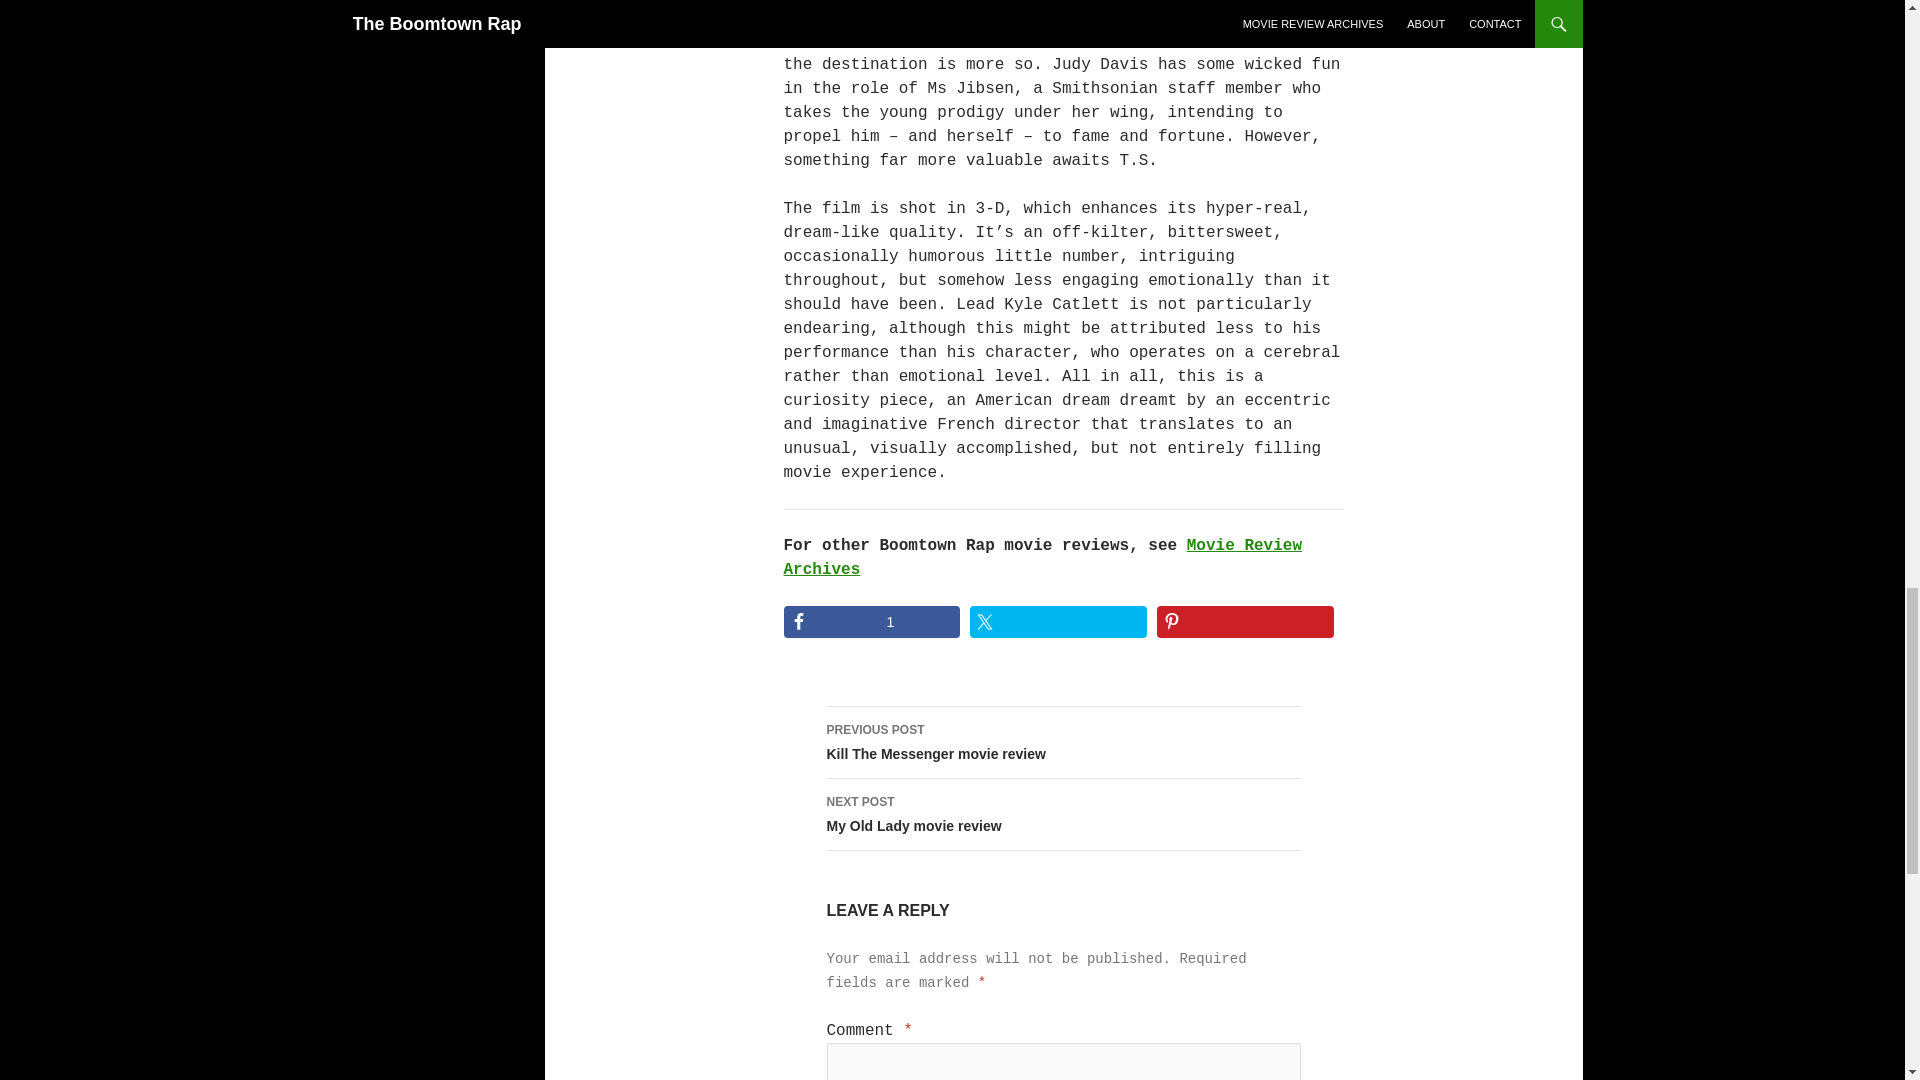  What do you see at coordinates (1058, 622) in the screenshot?
I see `Share on Twitter` at bounding box center [1058, 622].